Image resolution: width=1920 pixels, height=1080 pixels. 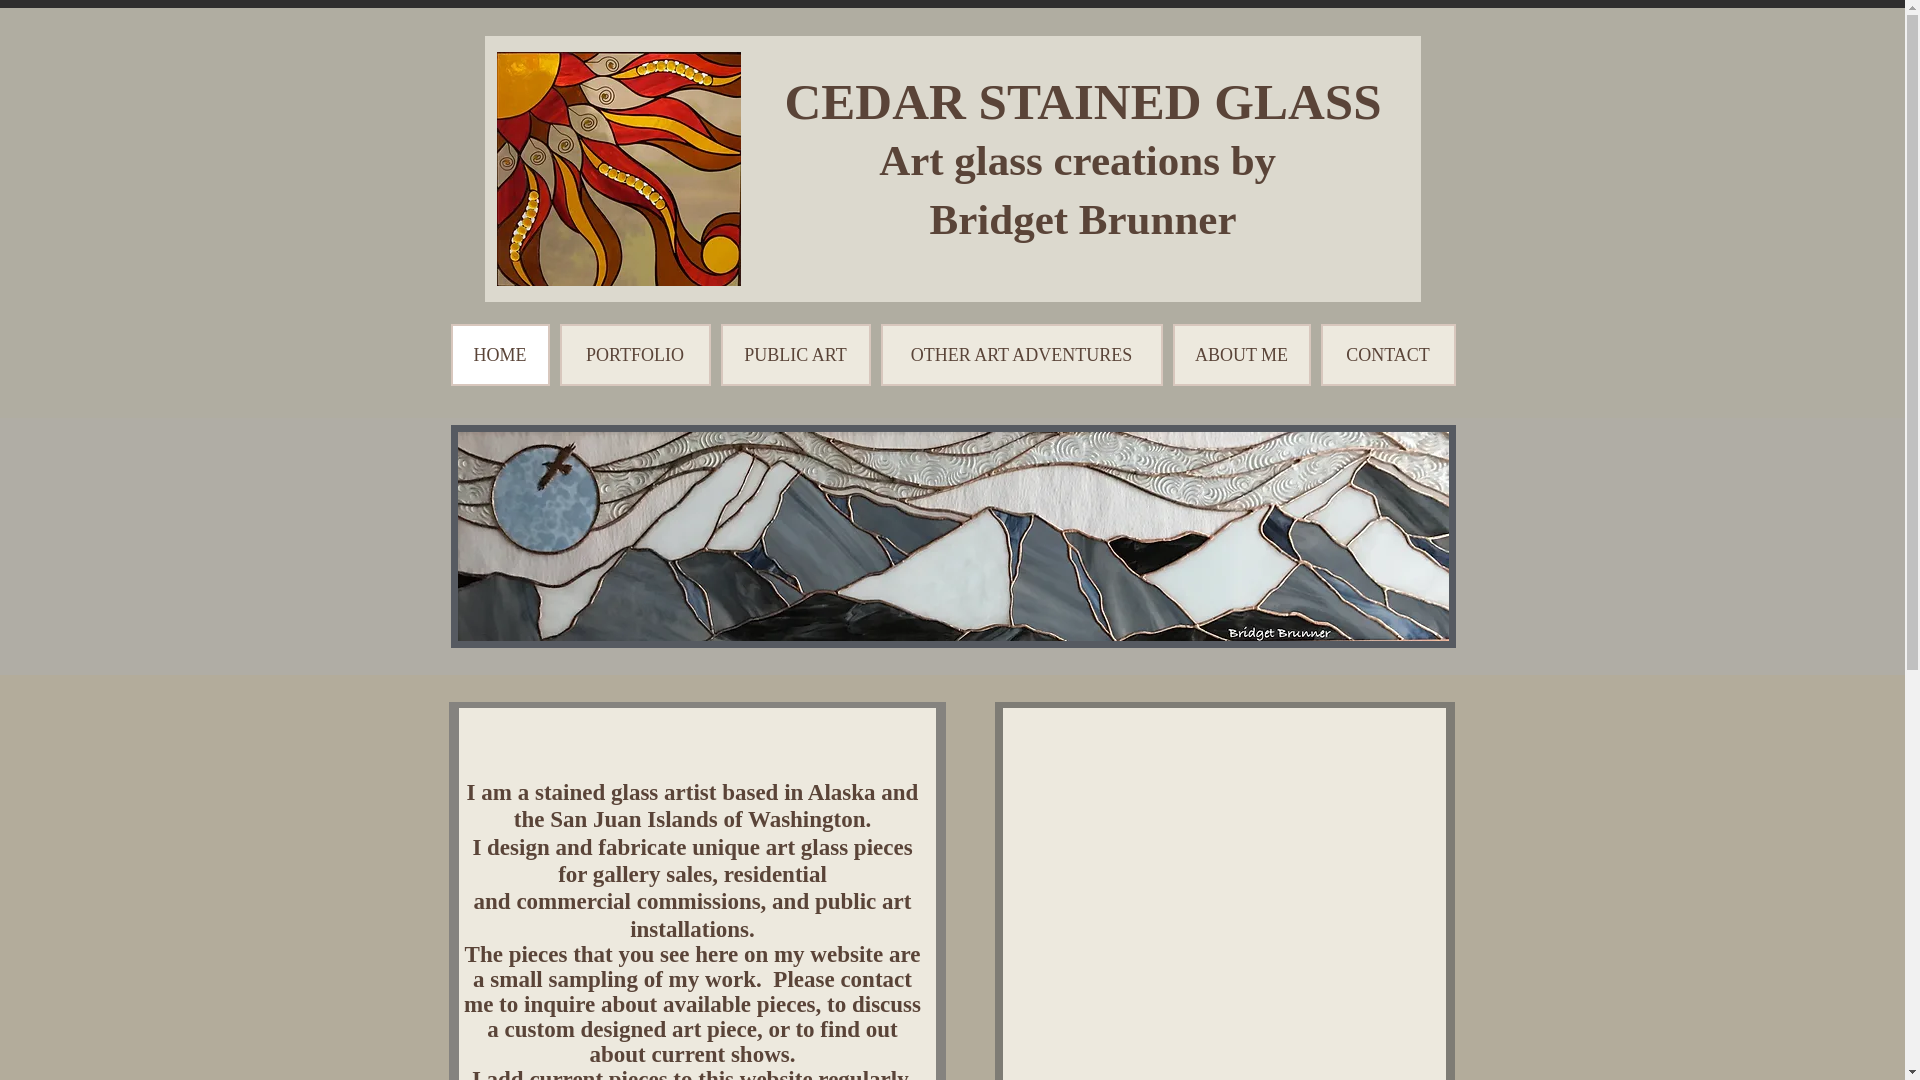 I want to click on ABOUT ME, so click(x=1240, y=354).